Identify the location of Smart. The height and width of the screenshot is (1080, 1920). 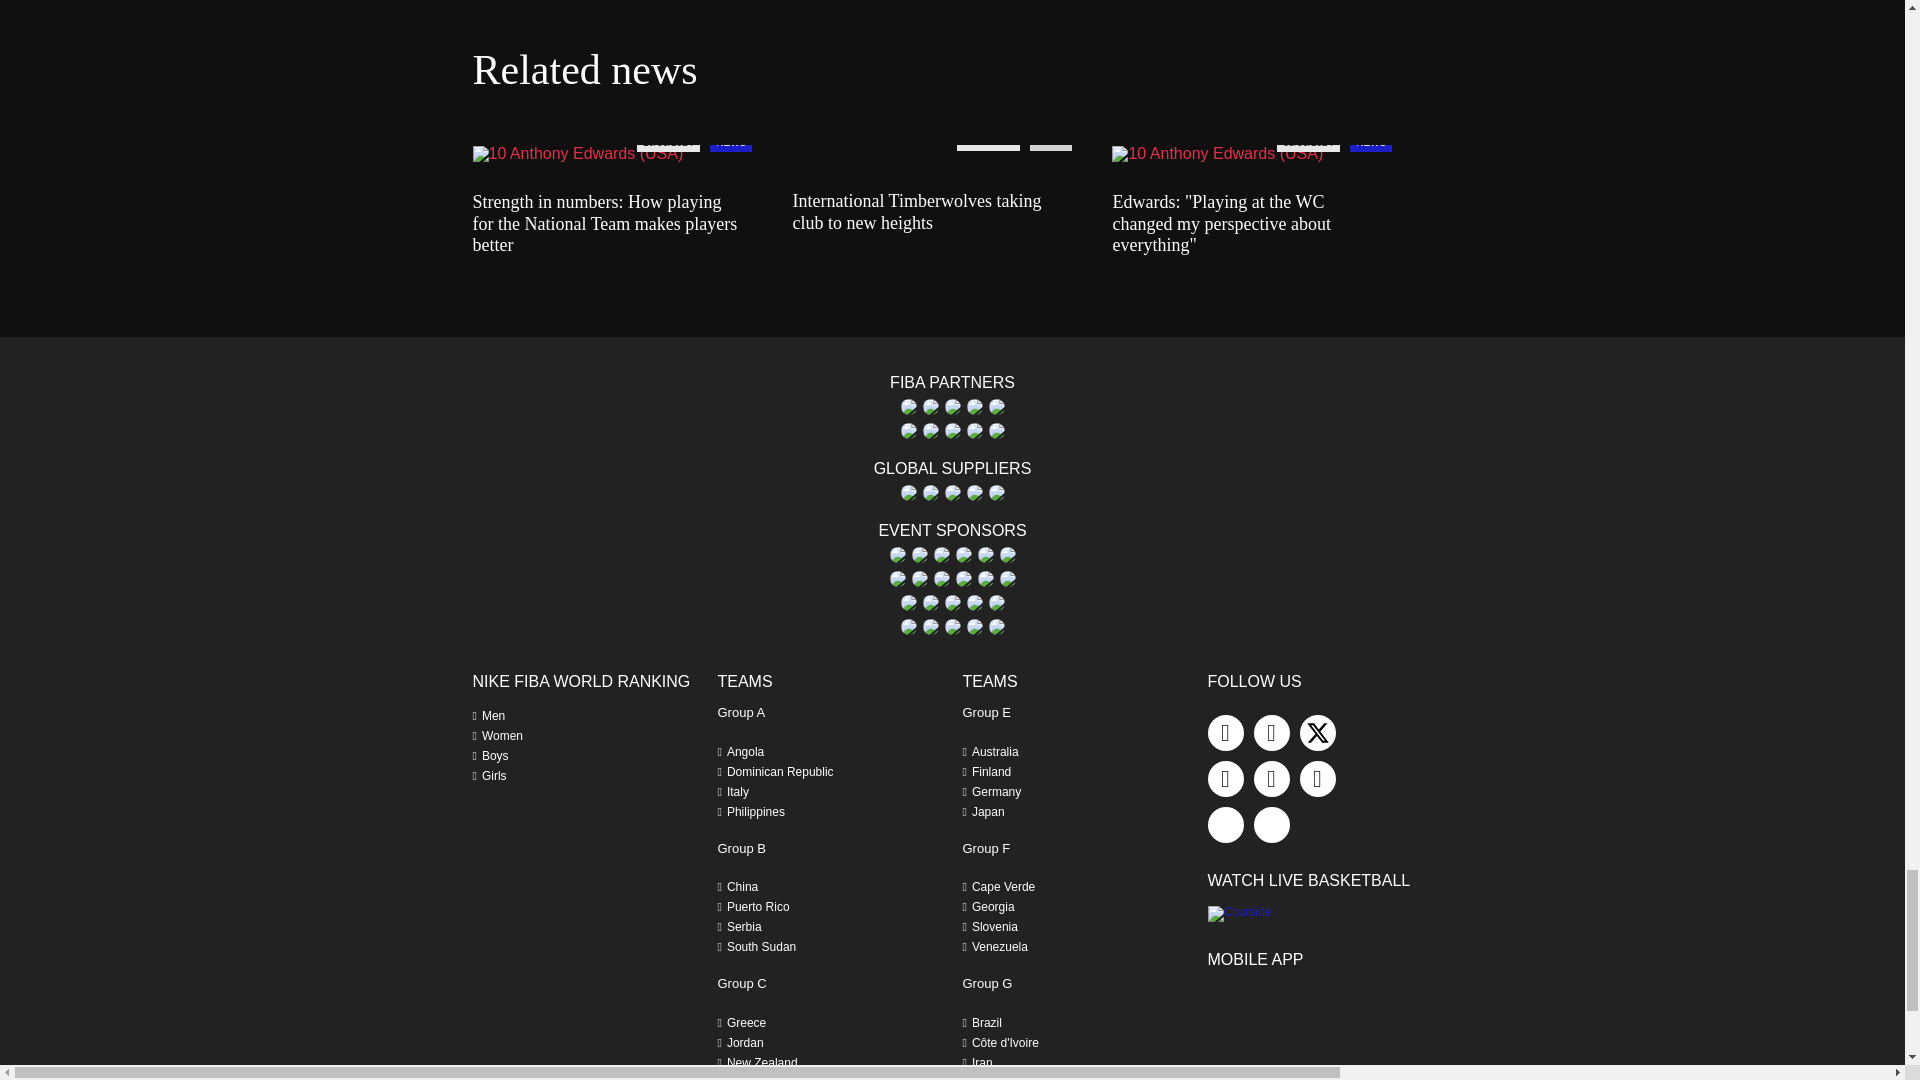
(996, 406).